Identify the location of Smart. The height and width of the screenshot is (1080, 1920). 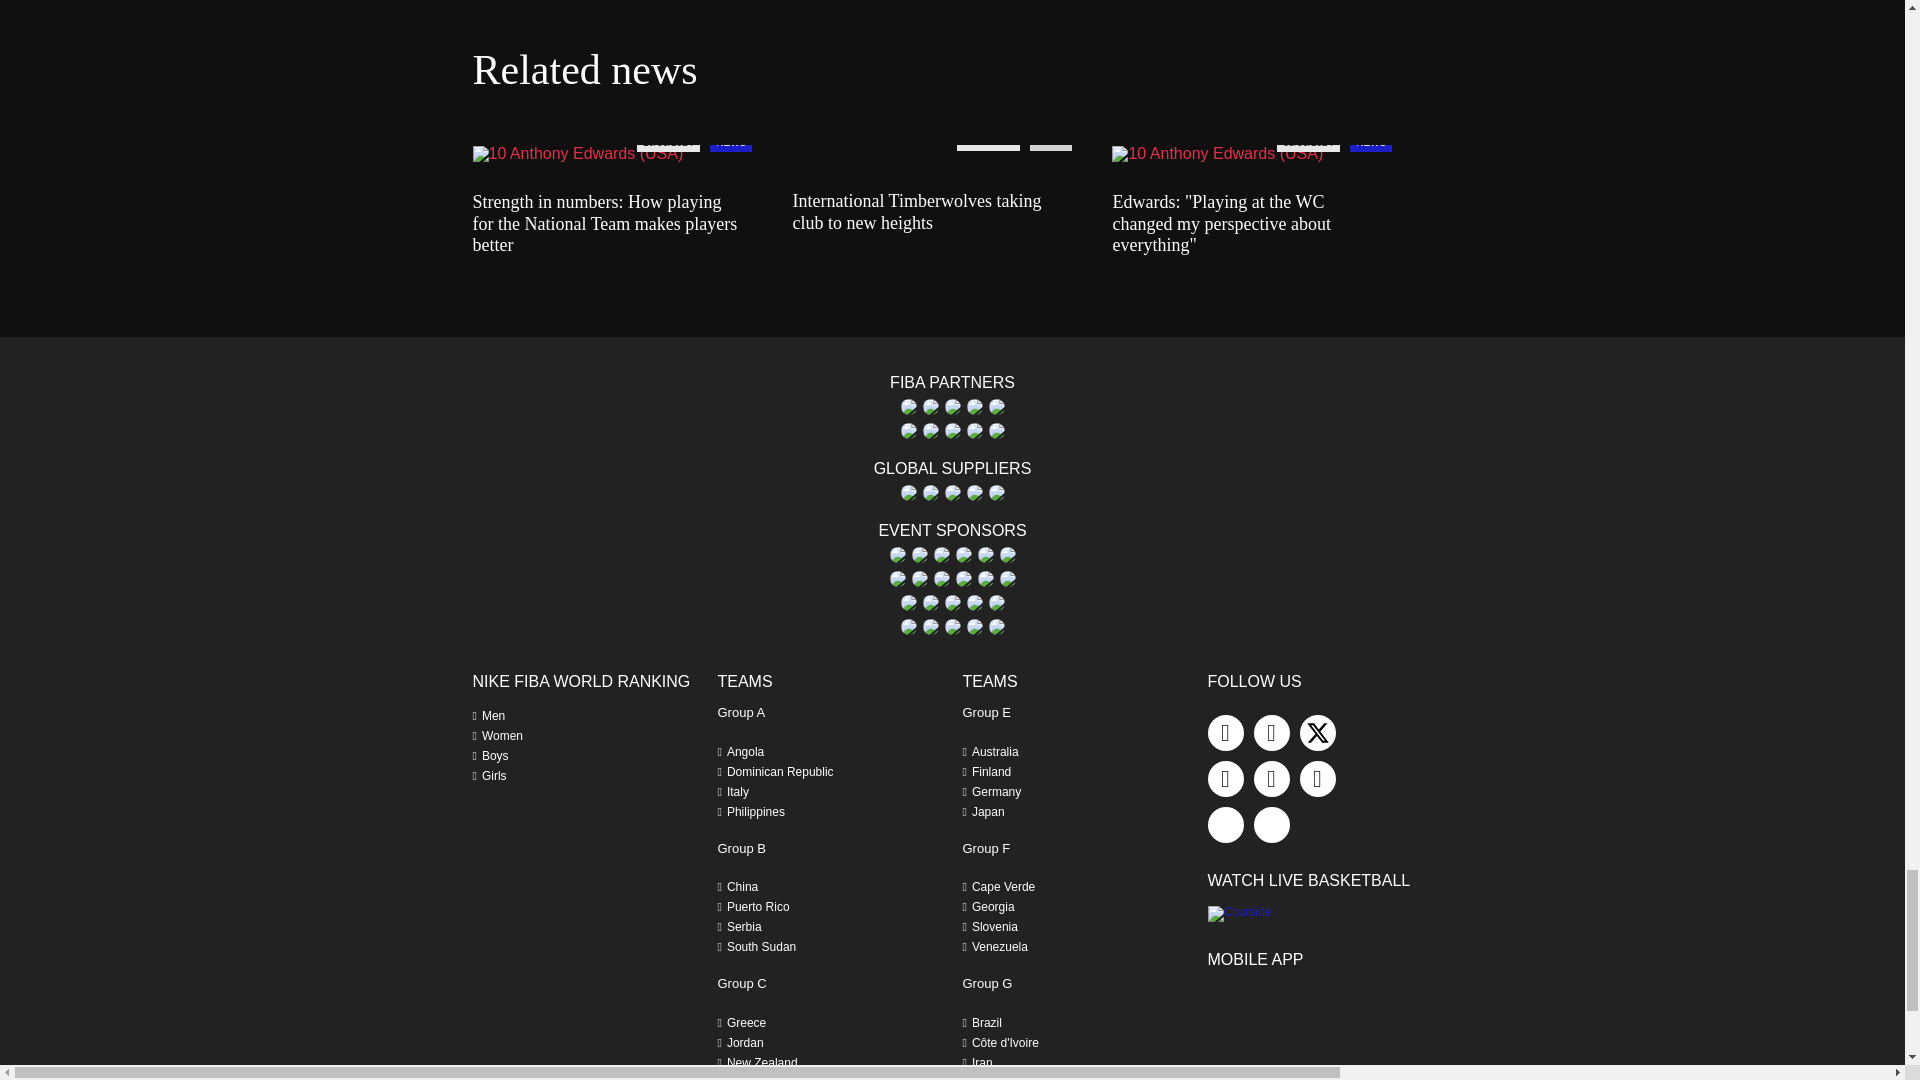
(996, 406).